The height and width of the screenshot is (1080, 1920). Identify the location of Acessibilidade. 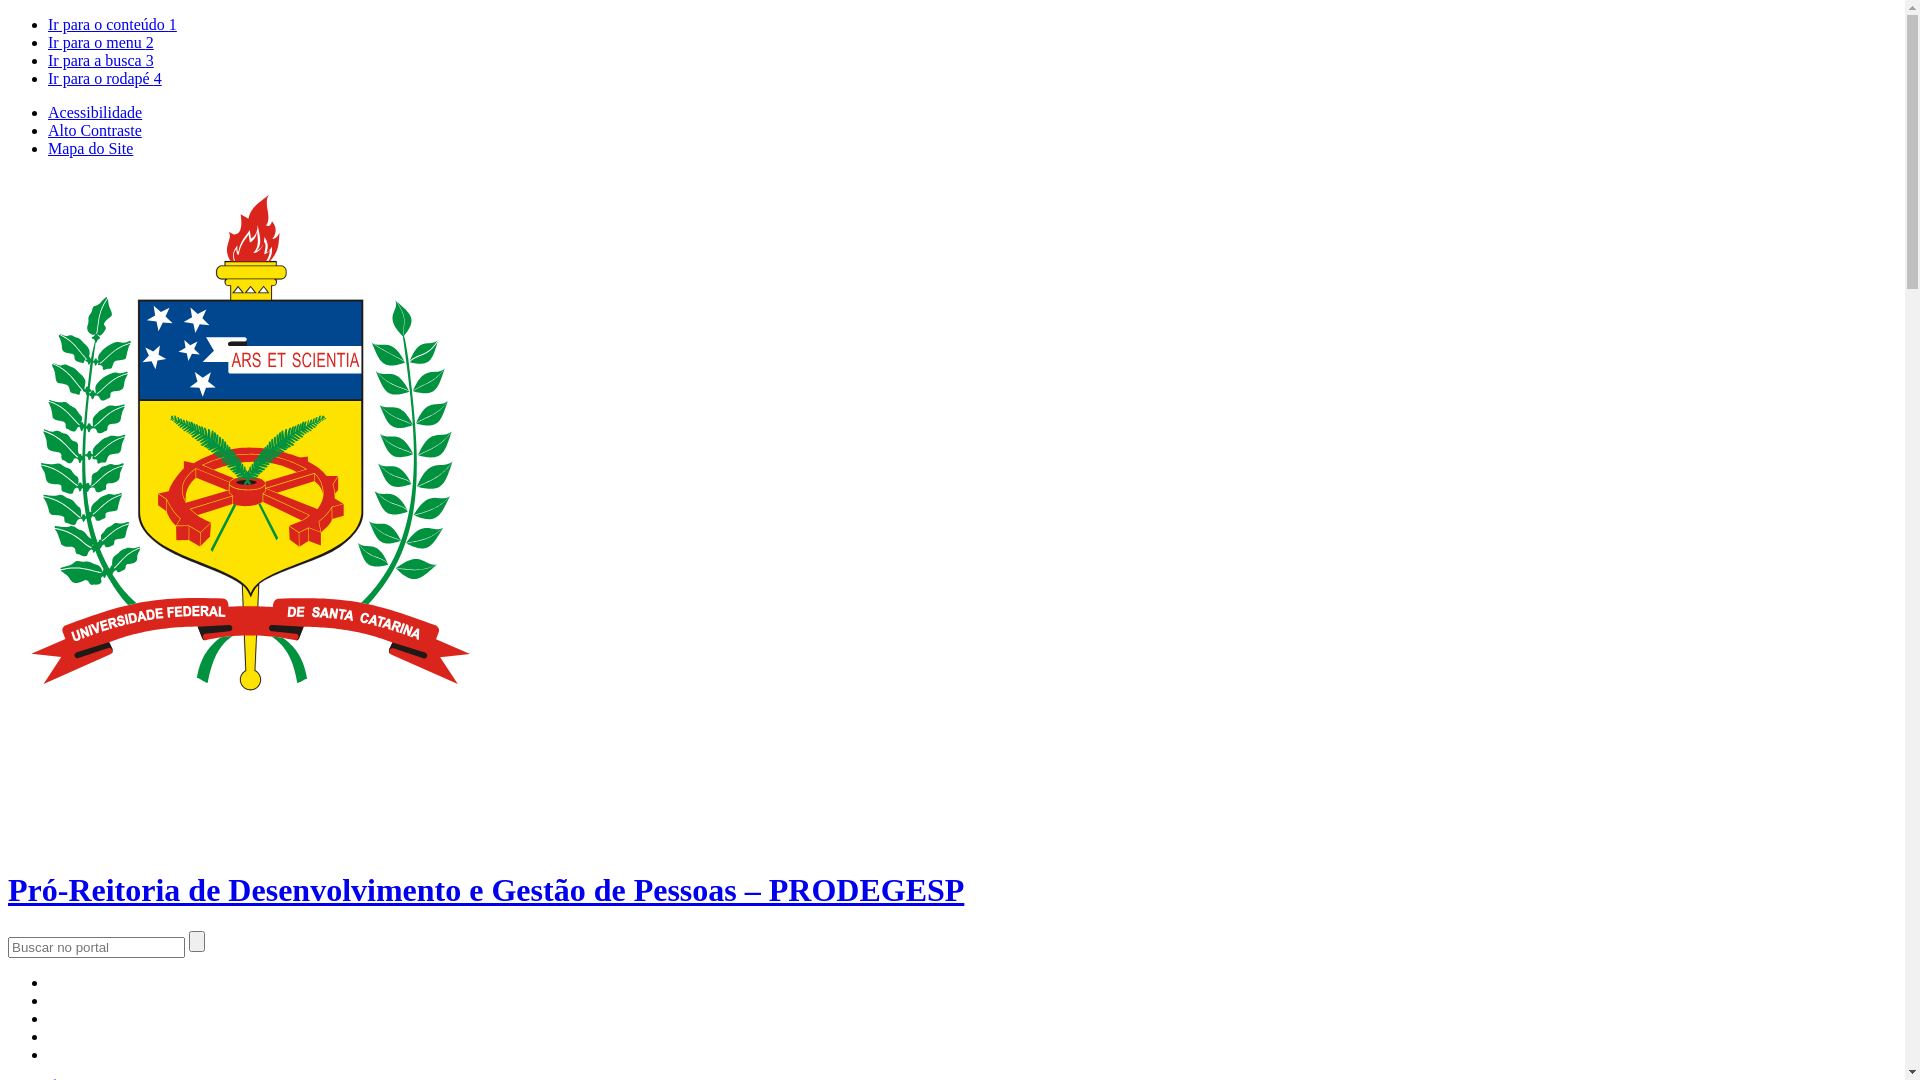
(95, 112).